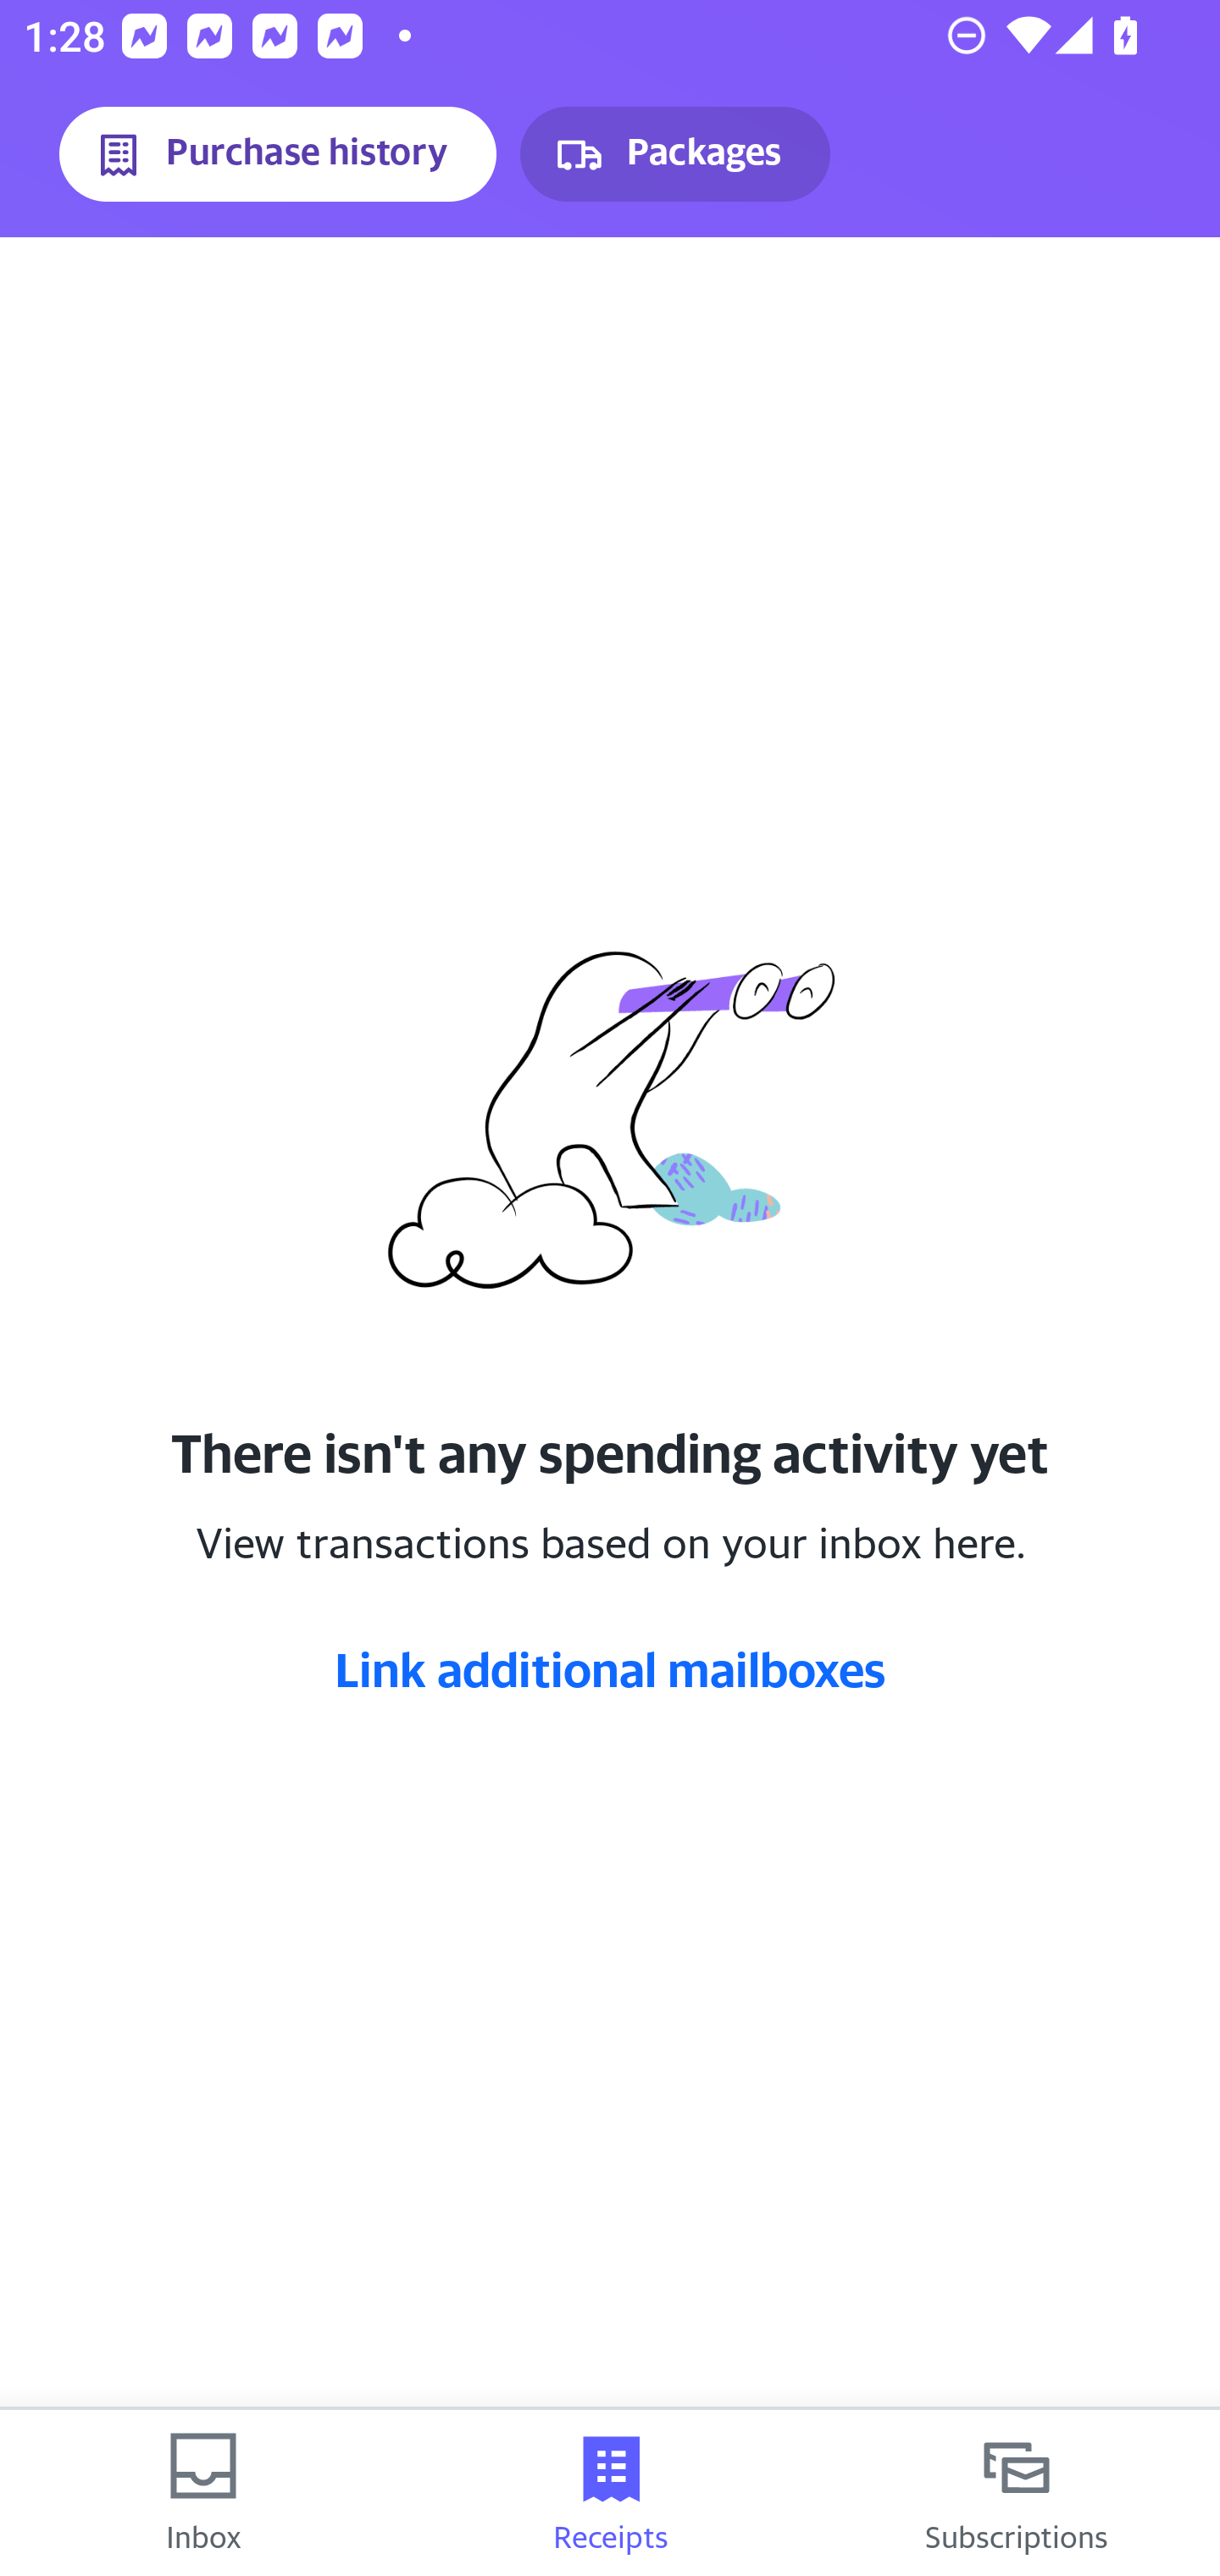  What do you see at coordinates (203, 2493) in the screenshot?
I see `Inbox` at bounding box center [203, 2493].